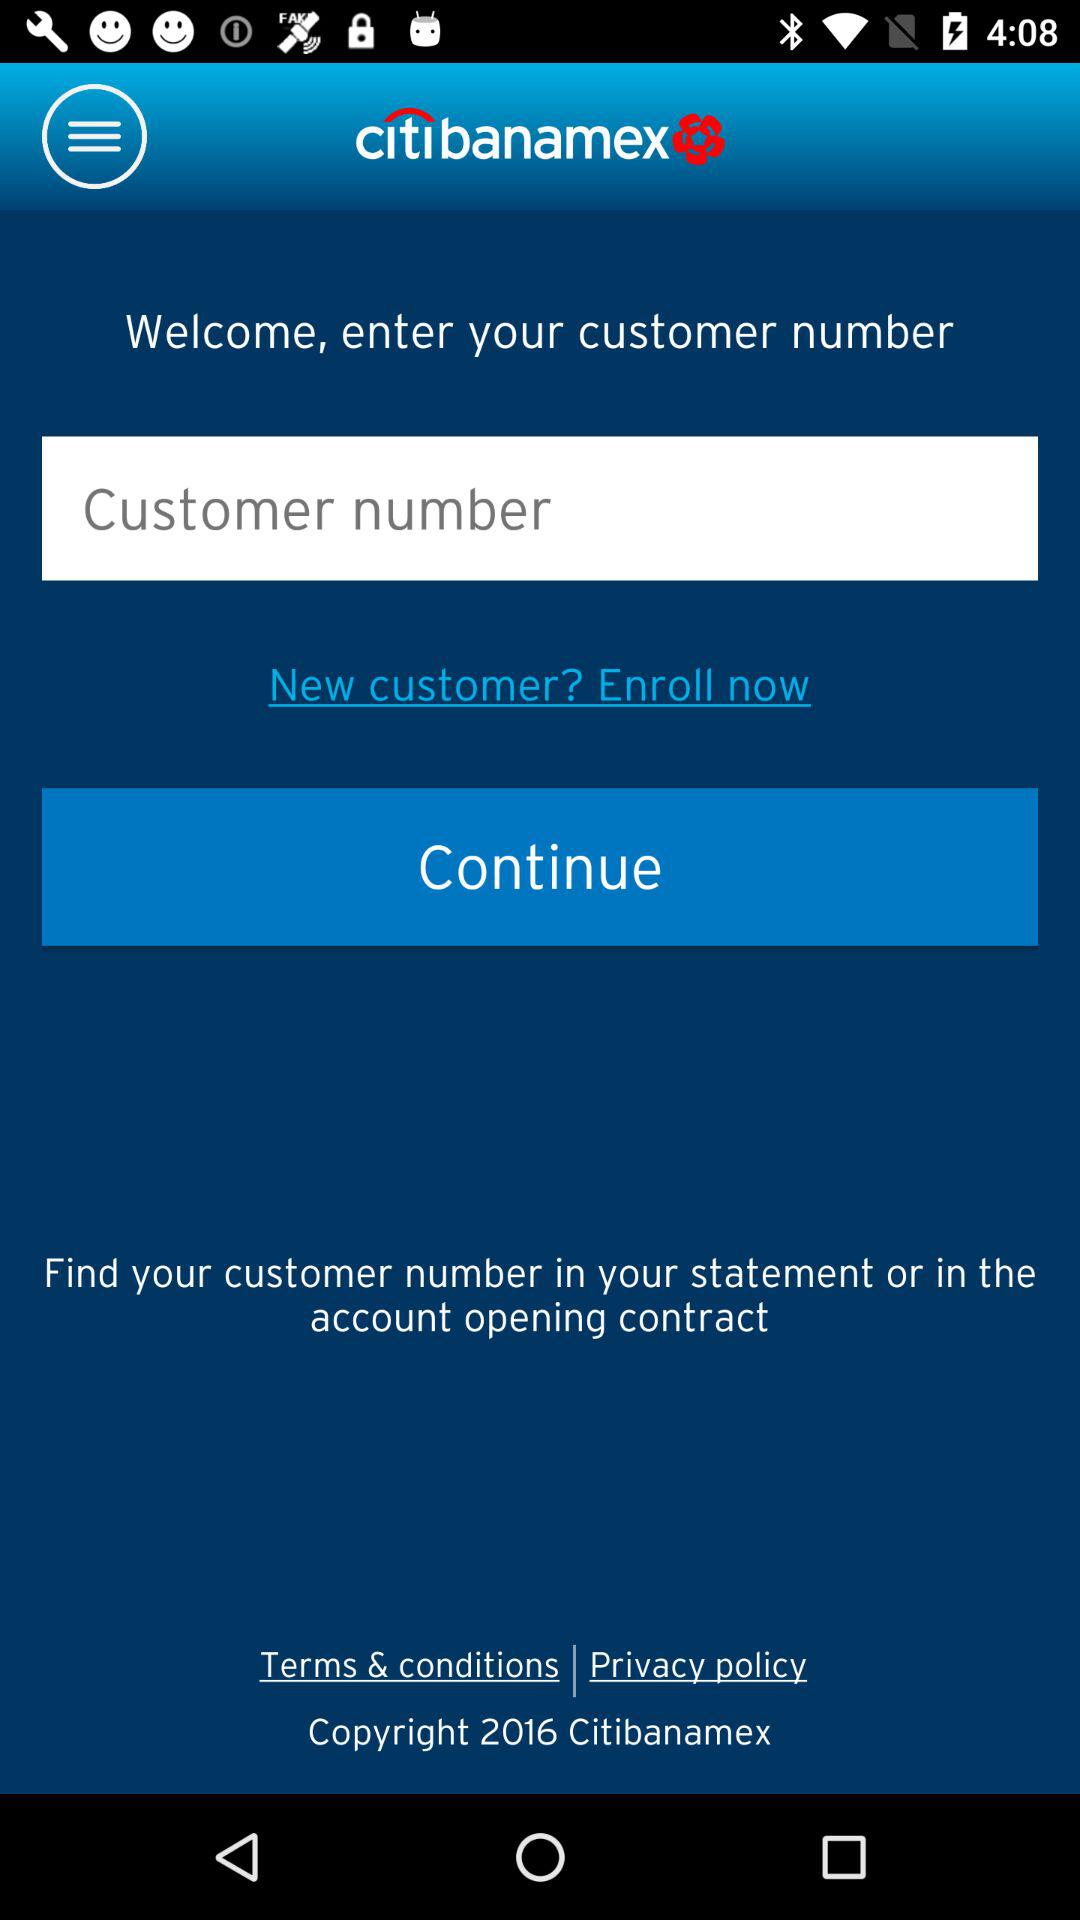  Describe the element at coordinates (540, 509) in the screenshot. I see `click the customer number field` at that location.